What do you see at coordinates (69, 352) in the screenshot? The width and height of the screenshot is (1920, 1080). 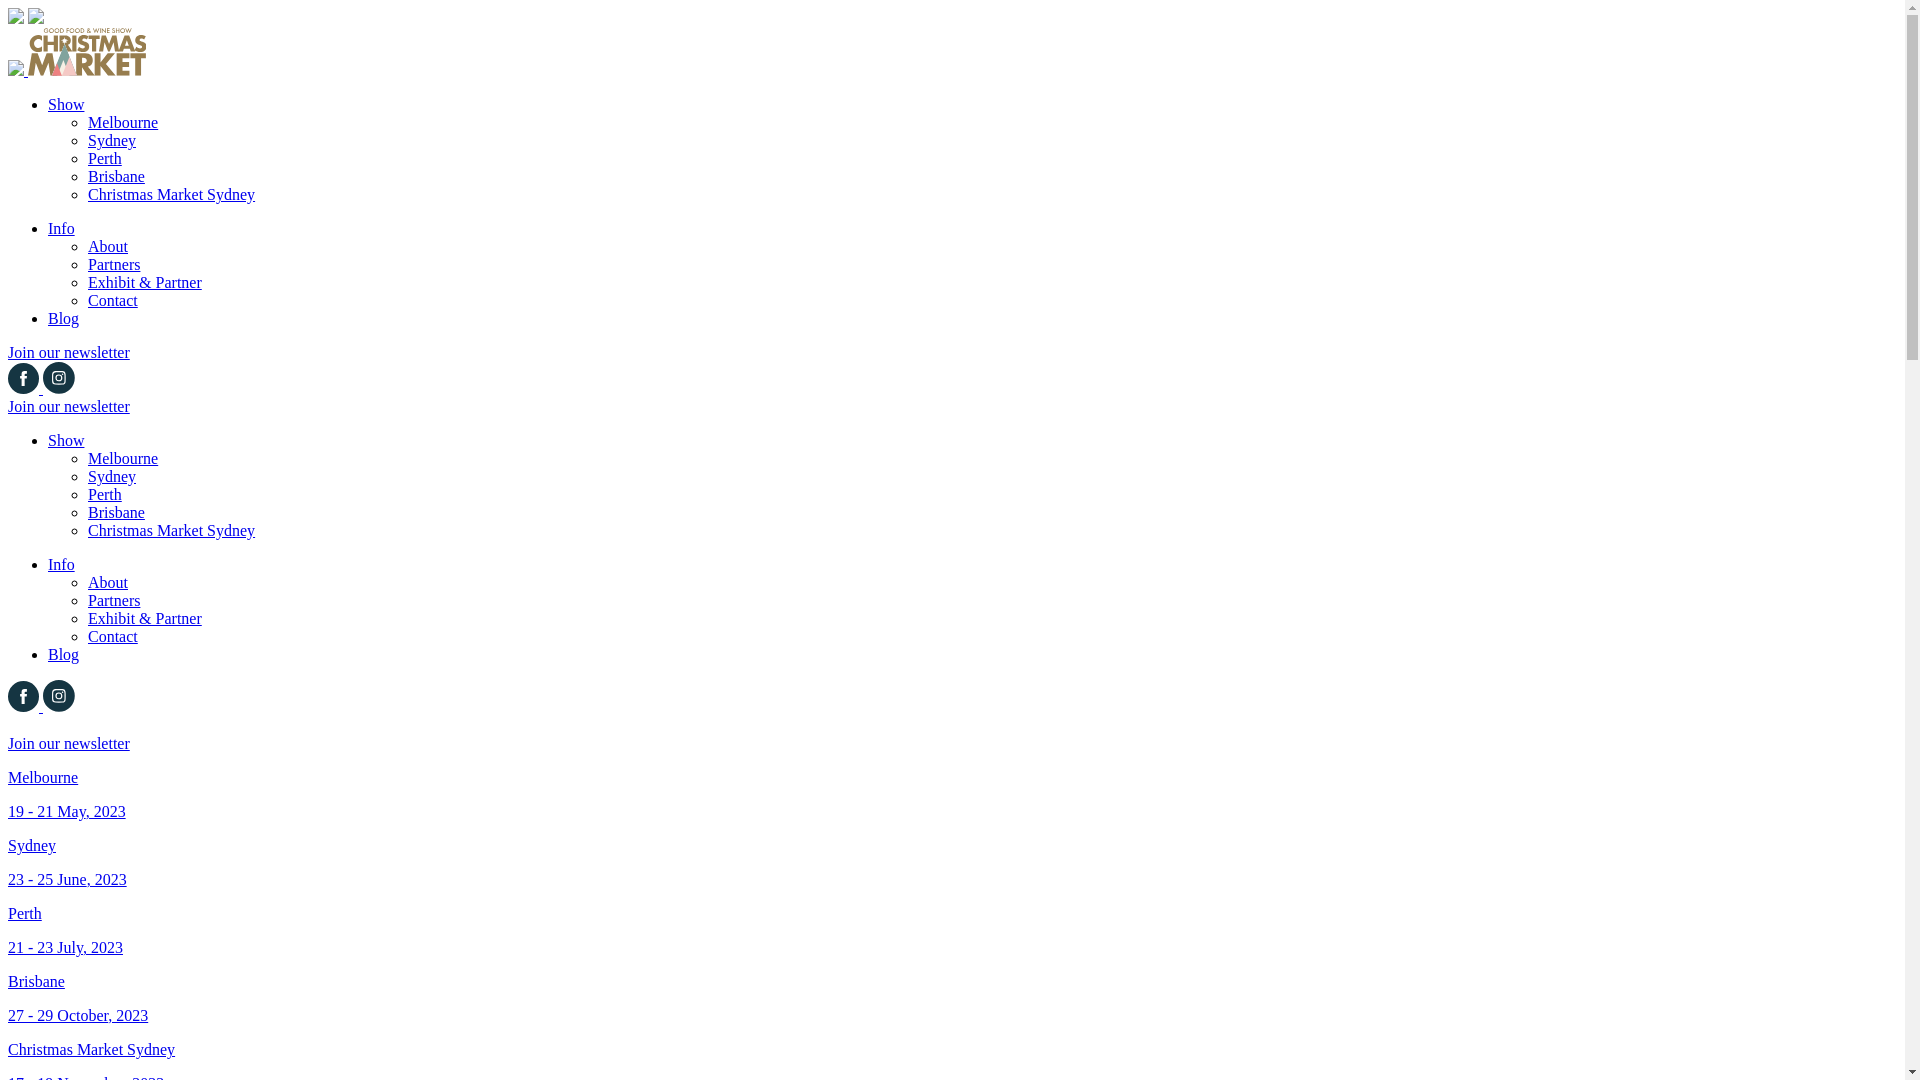 I see `Join our newsletter` at bounding box center [69, 352].